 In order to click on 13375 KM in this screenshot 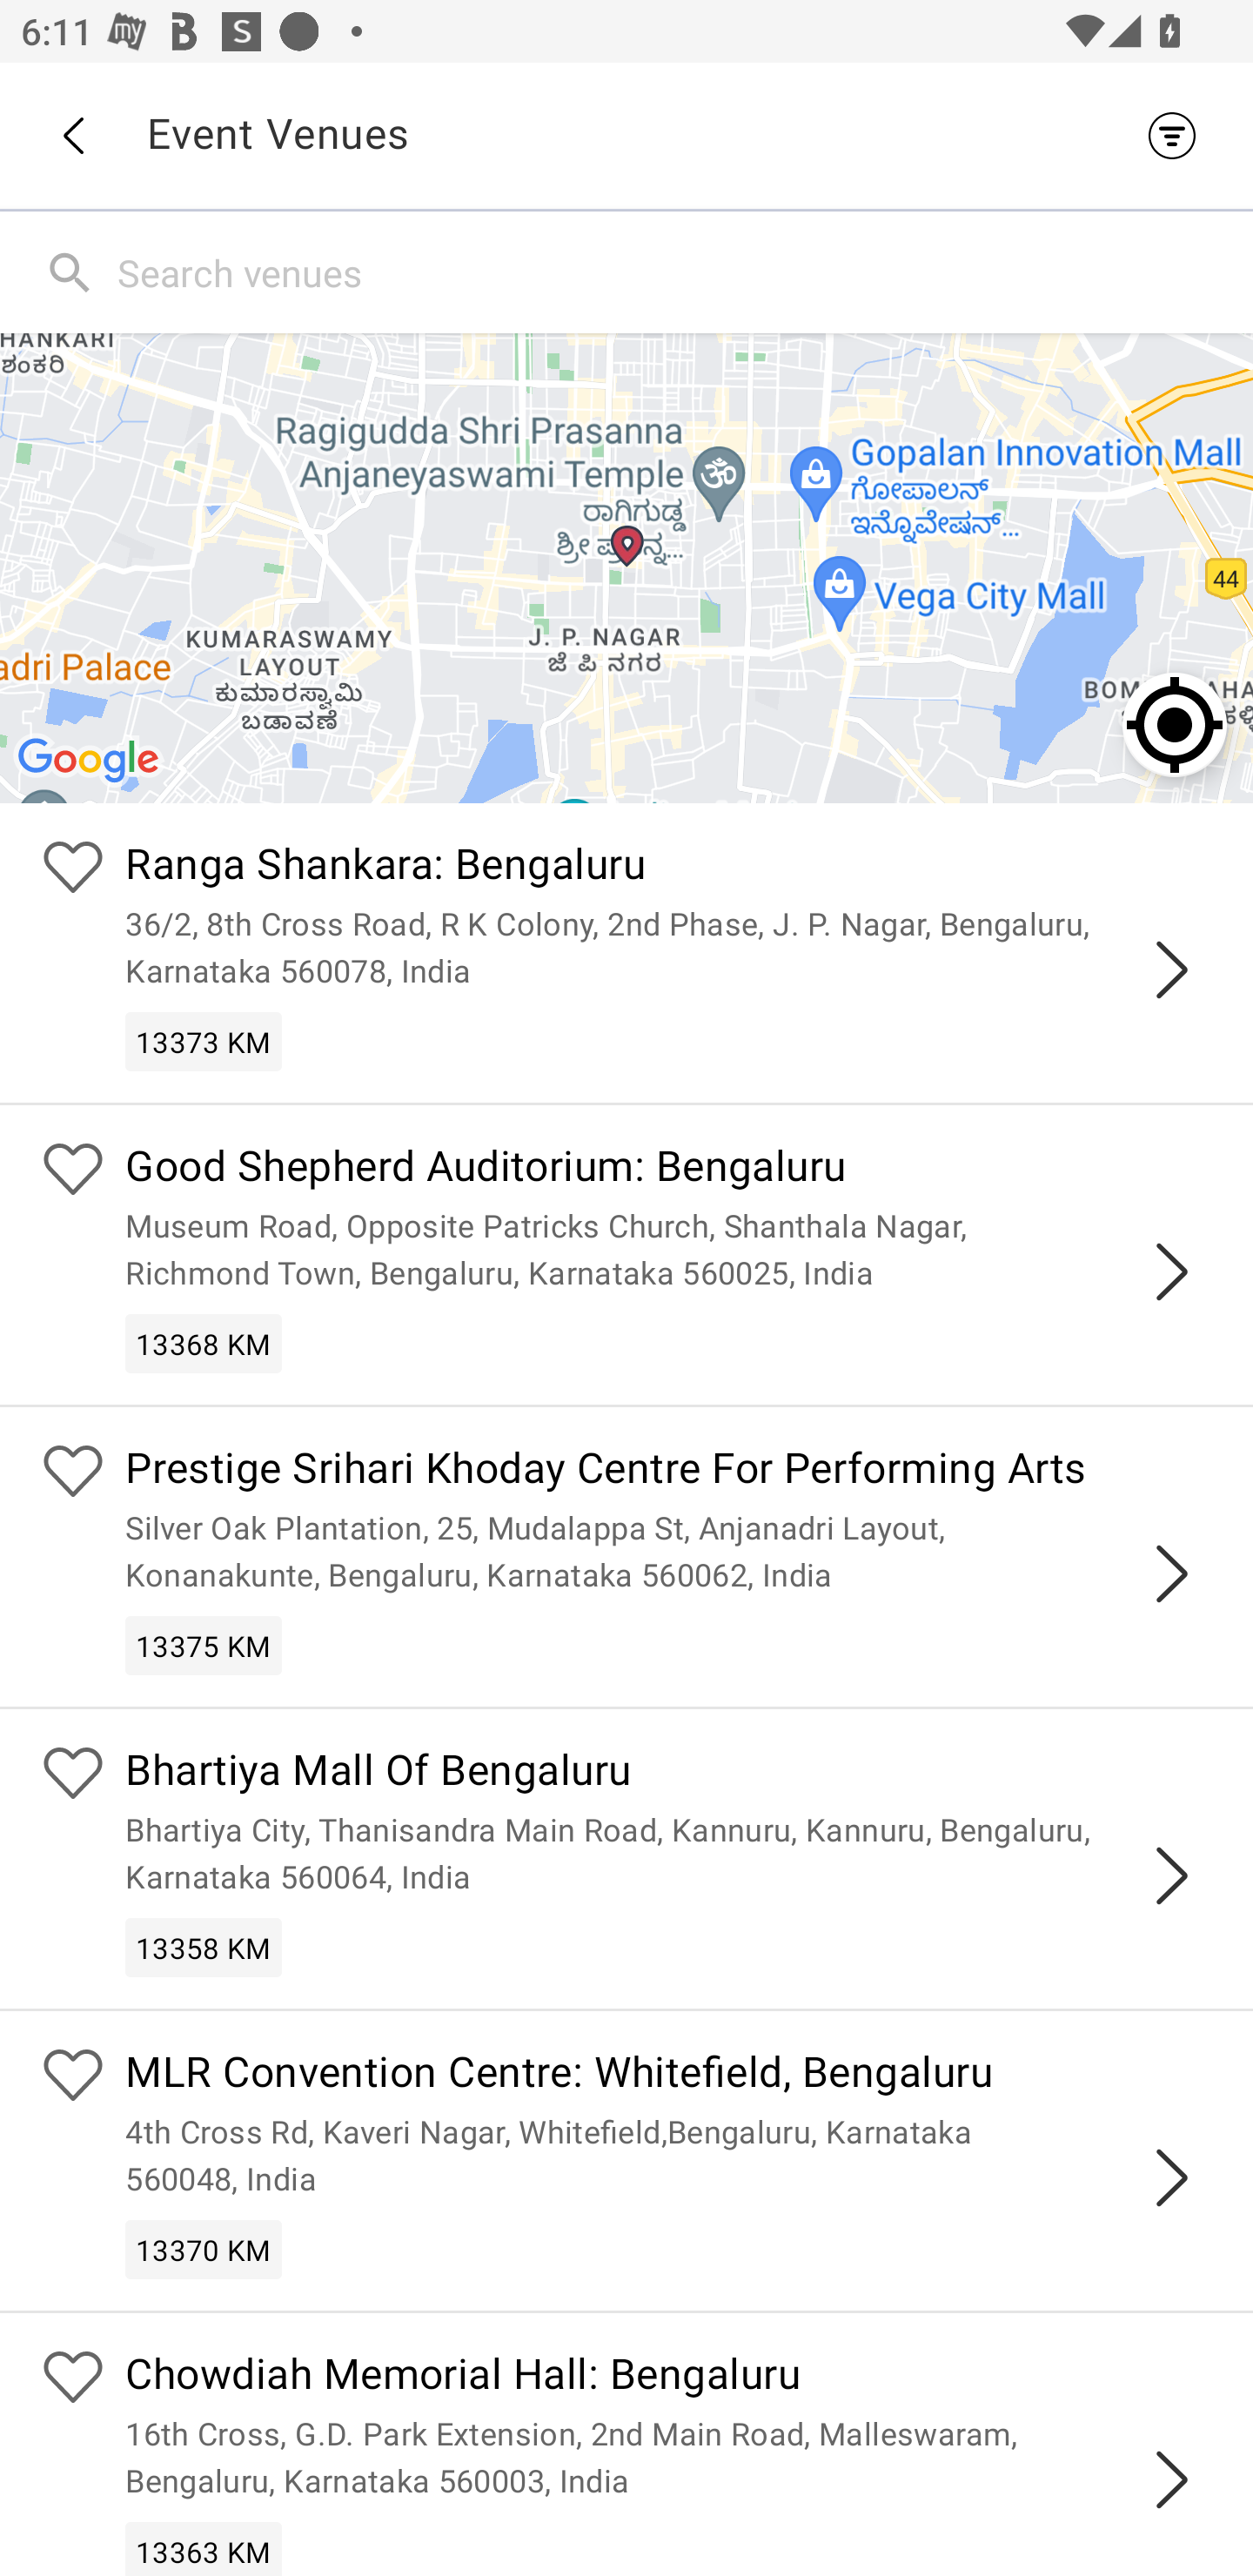, I will do `click(204, 1645)`.